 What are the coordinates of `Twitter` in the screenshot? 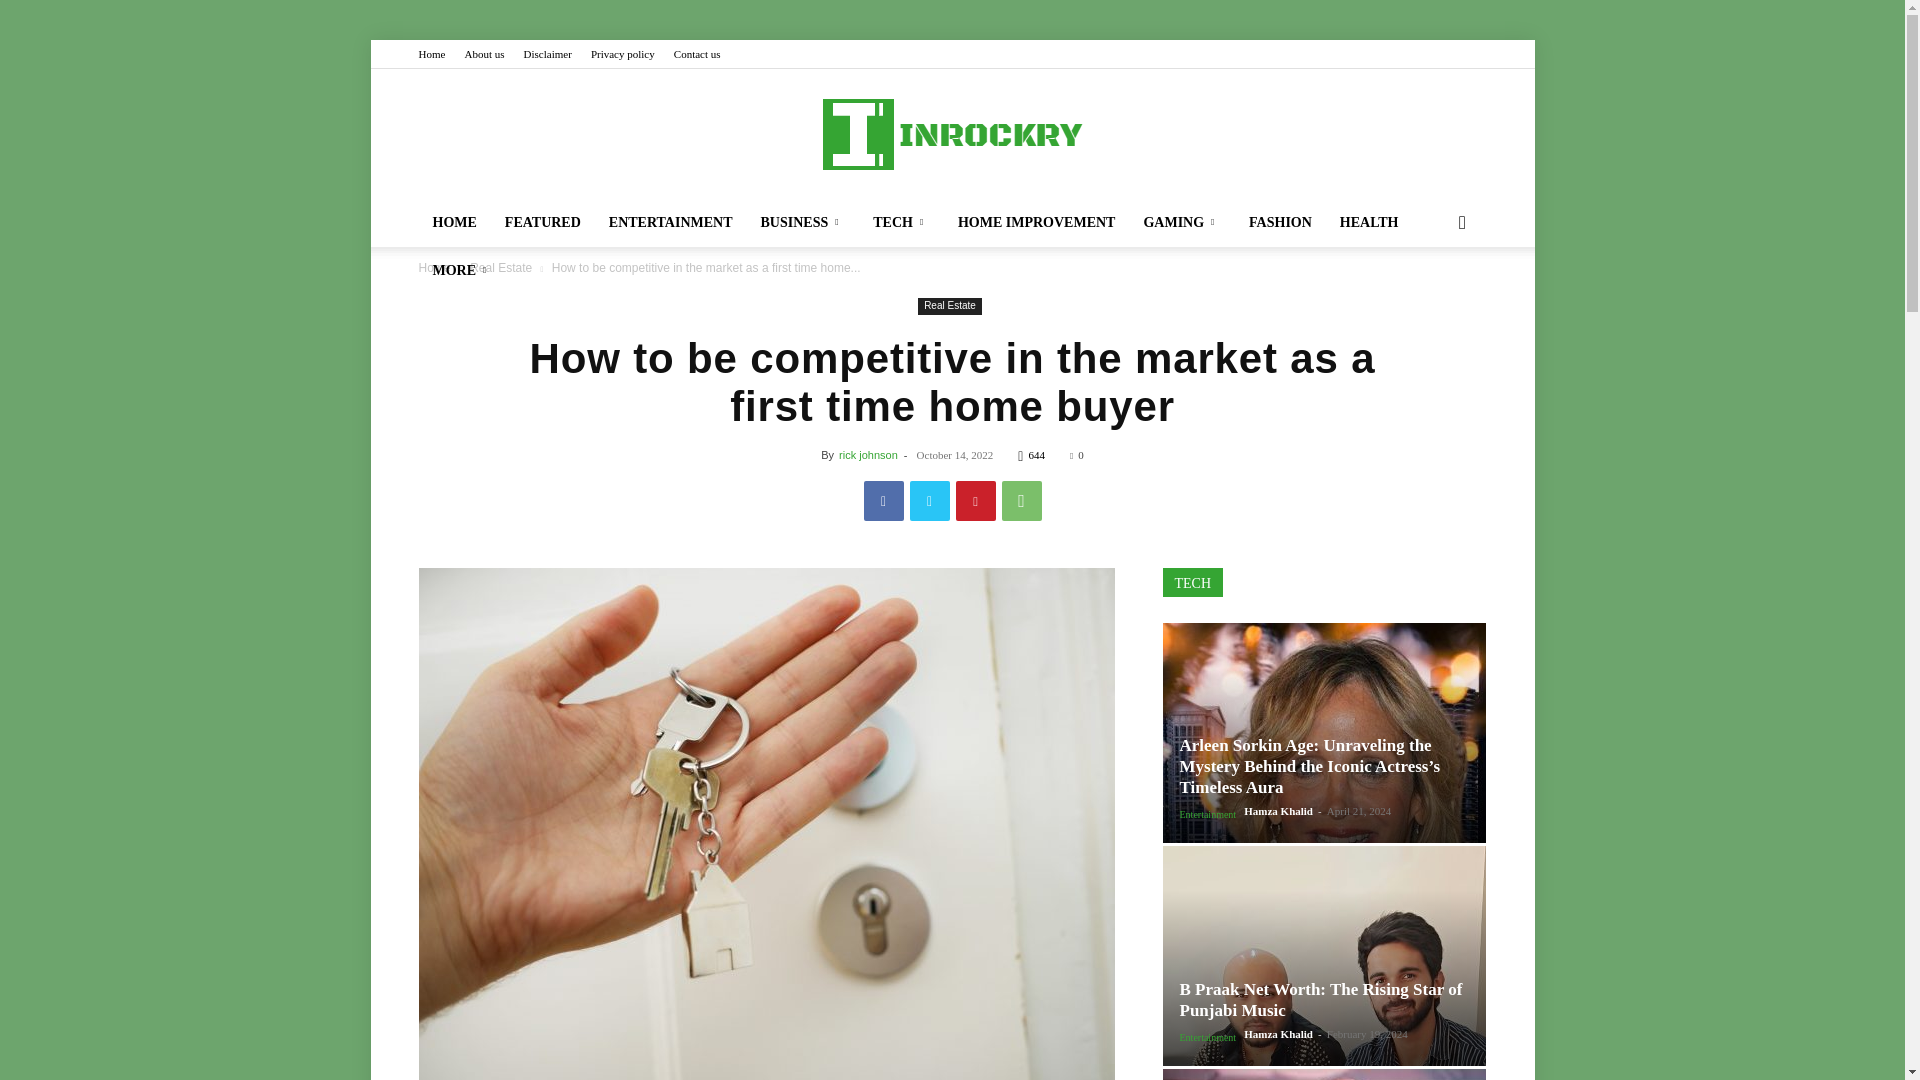 It's located at (930, 500).